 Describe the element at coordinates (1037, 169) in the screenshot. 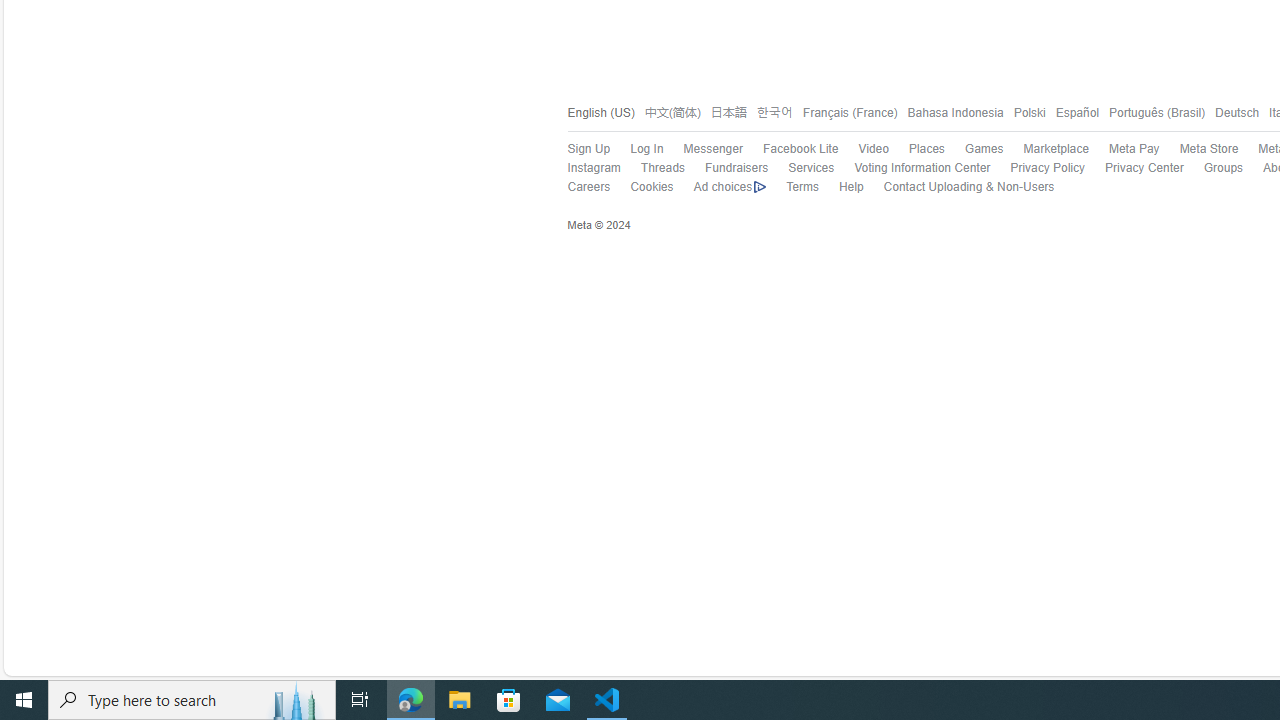

I see `Privacy Policy` at that location.